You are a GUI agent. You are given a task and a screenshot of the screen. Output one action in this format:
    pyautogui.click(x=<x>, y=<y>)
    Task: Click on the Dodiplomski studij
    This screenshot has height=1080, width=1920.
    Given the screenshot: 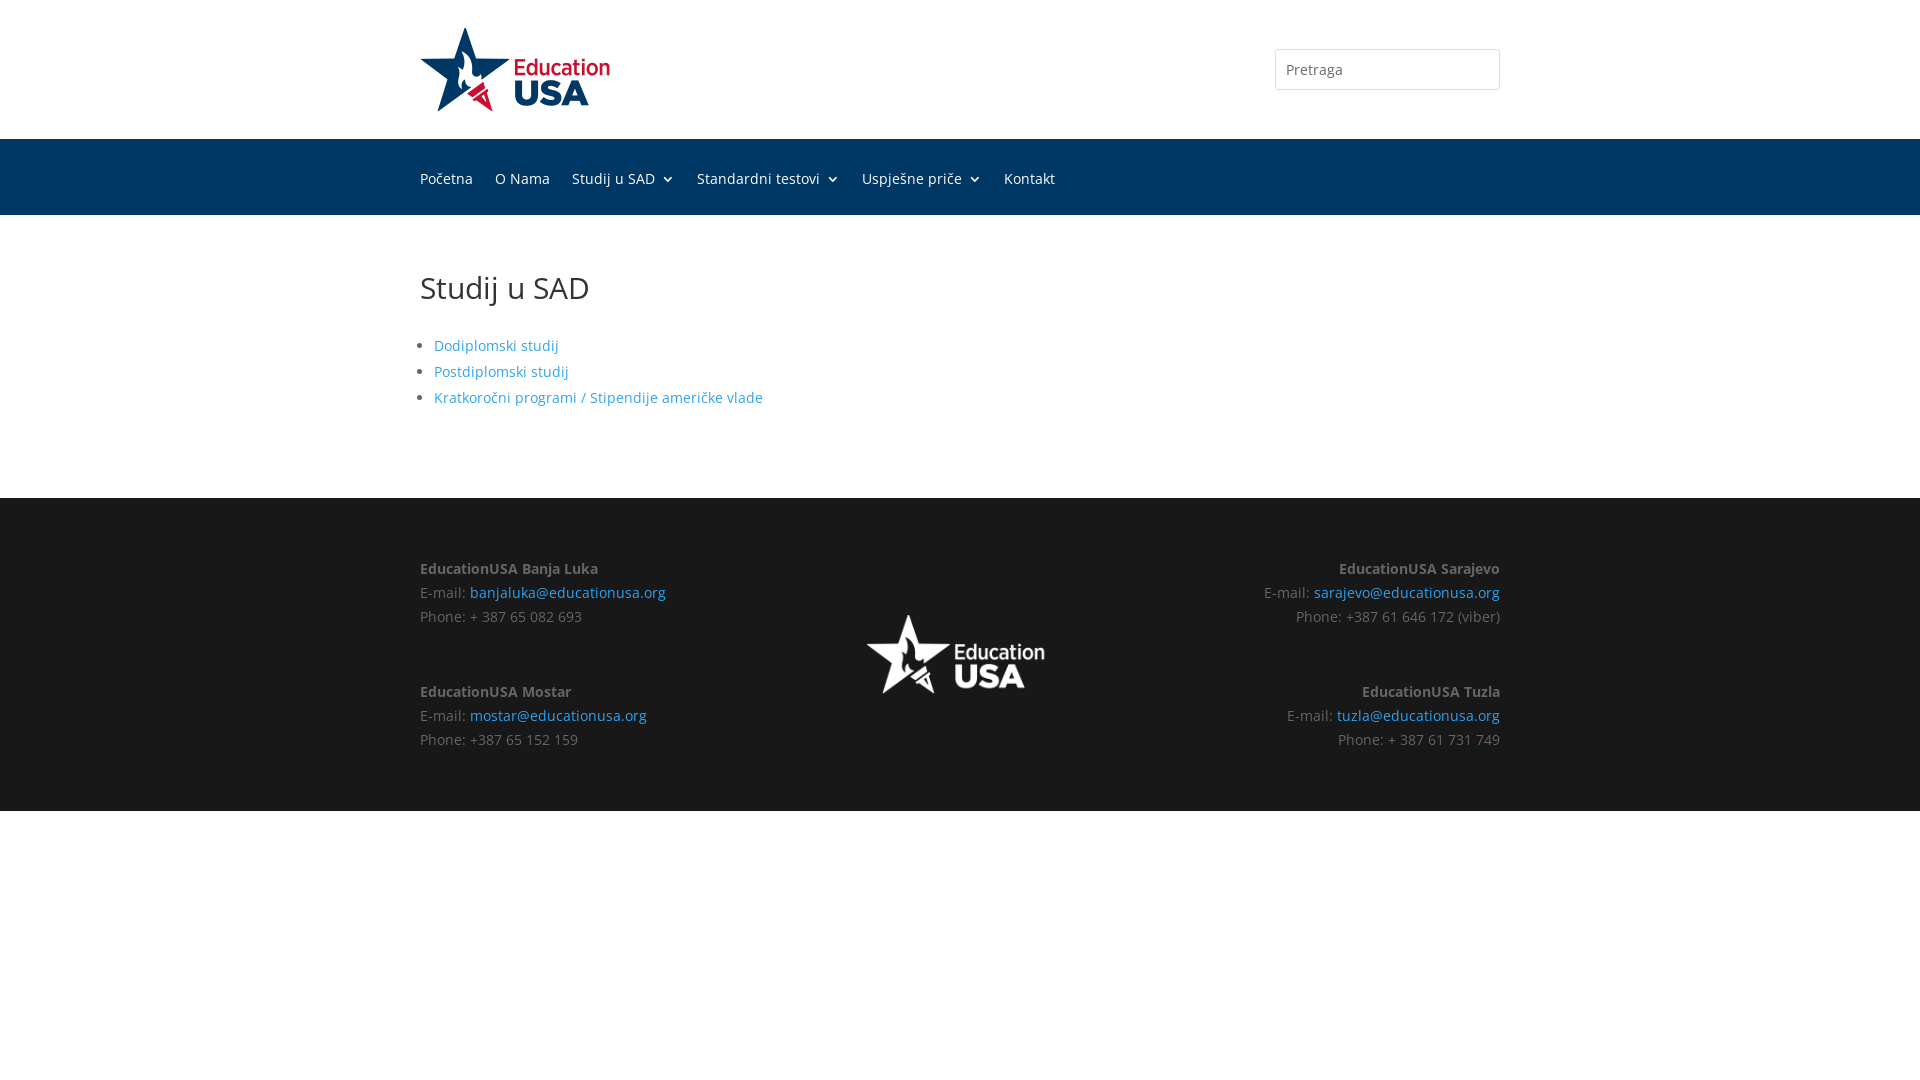 What is the action you would take?
    pyautogui.click(x=496, y=346)
    